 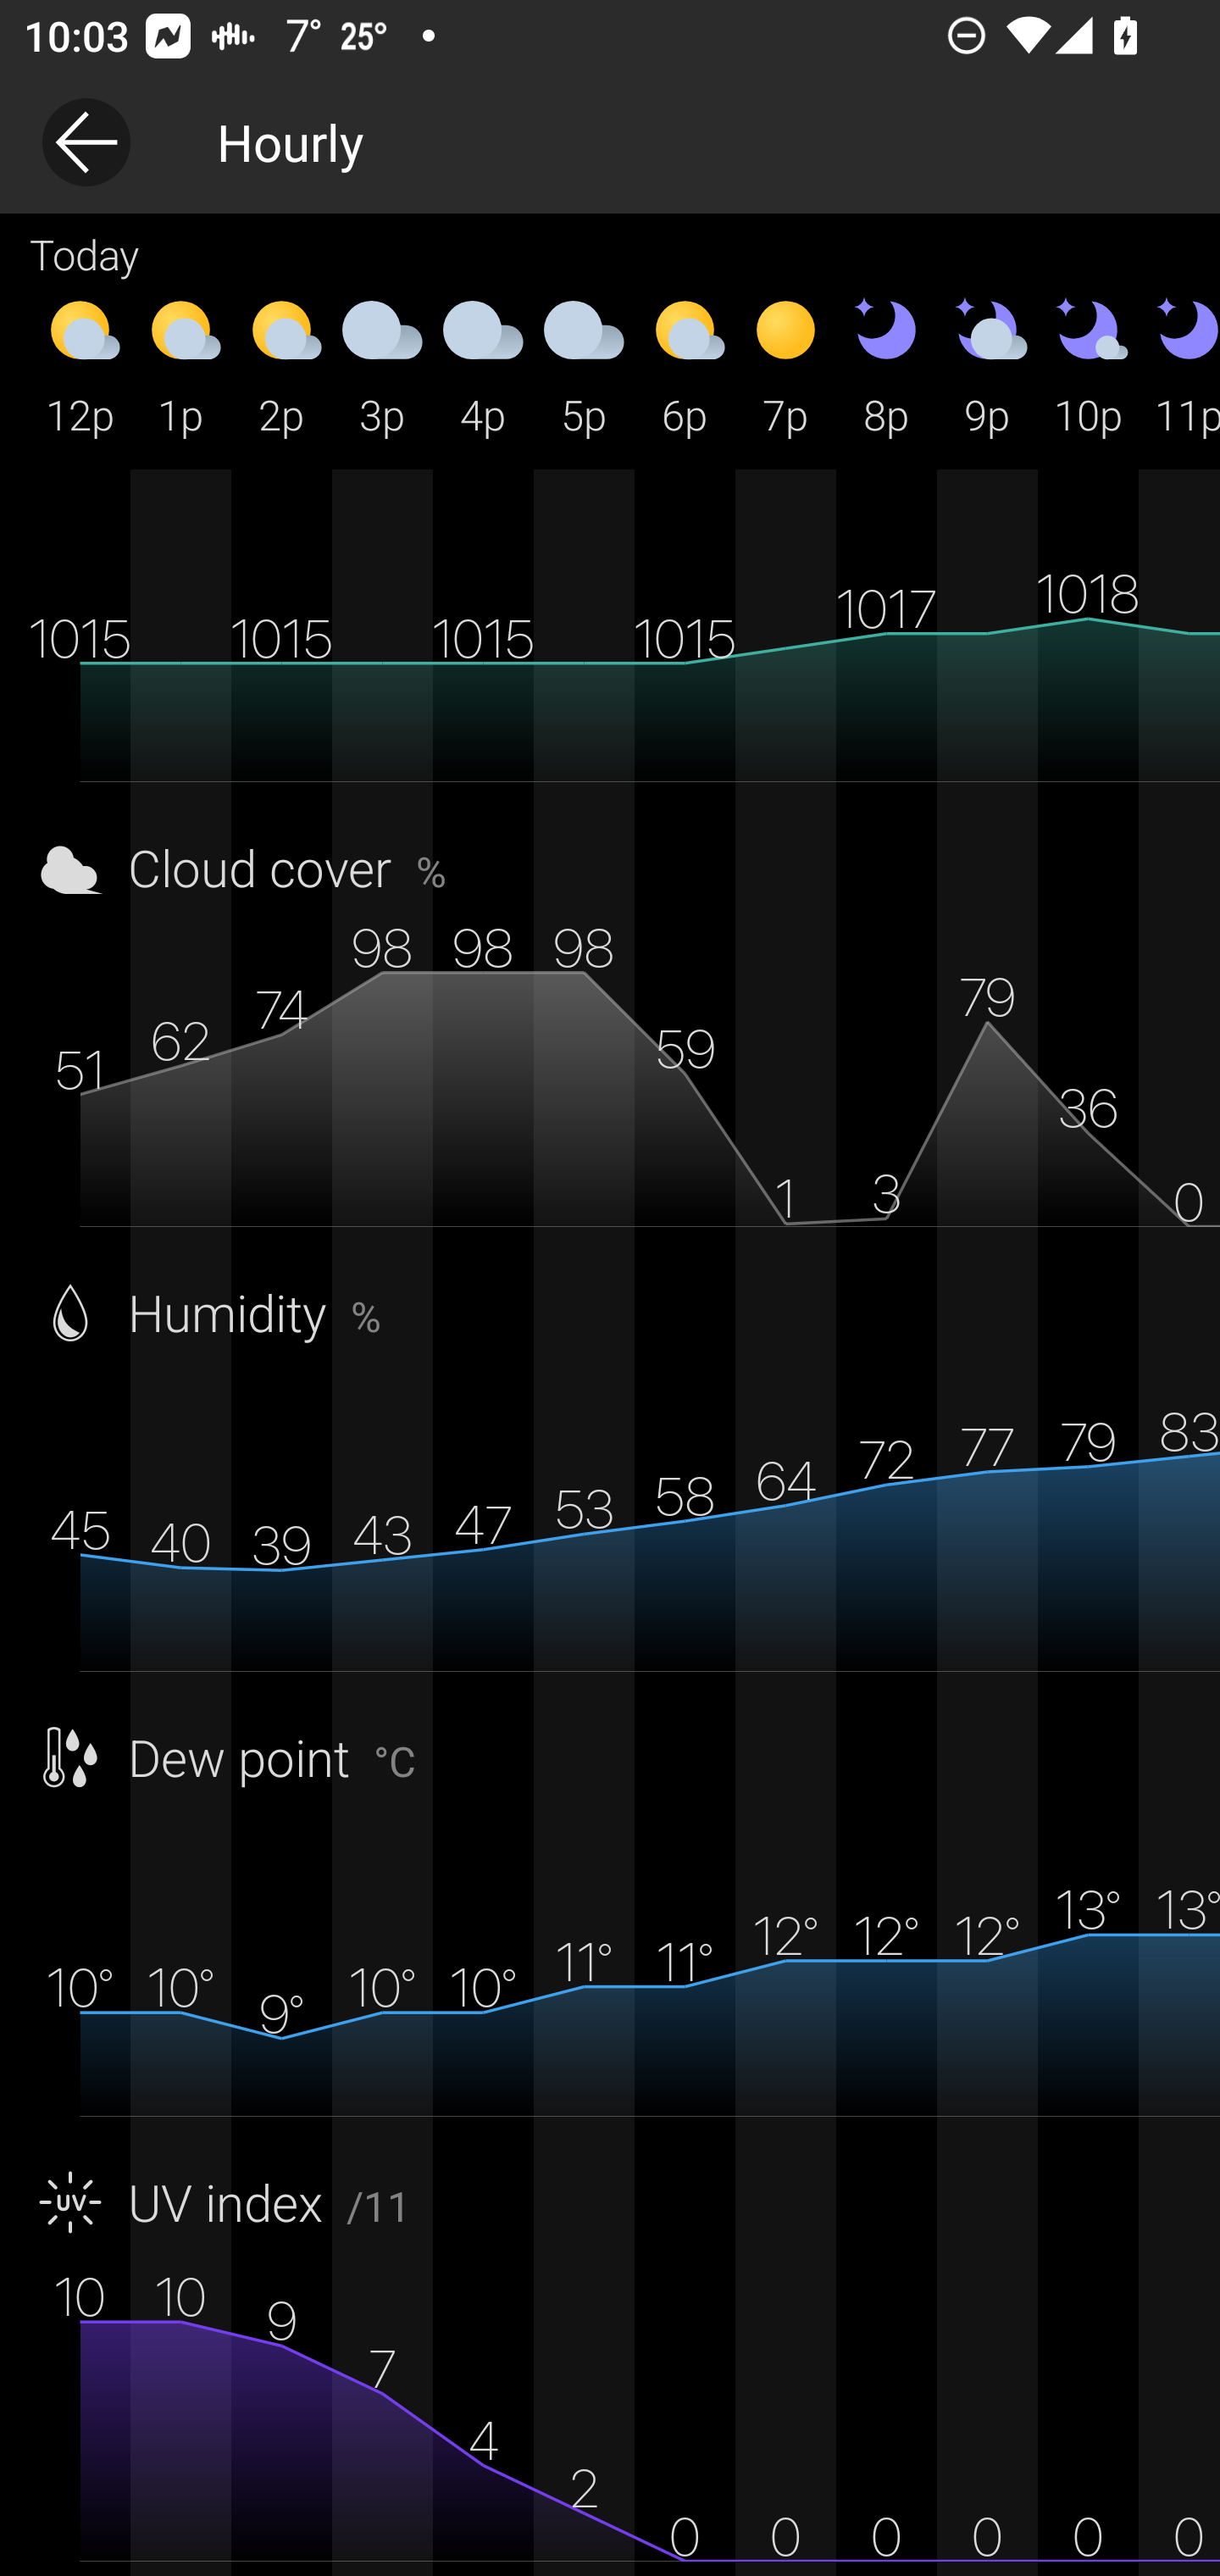 I want to click on 6p, so click(x=685, y=365).